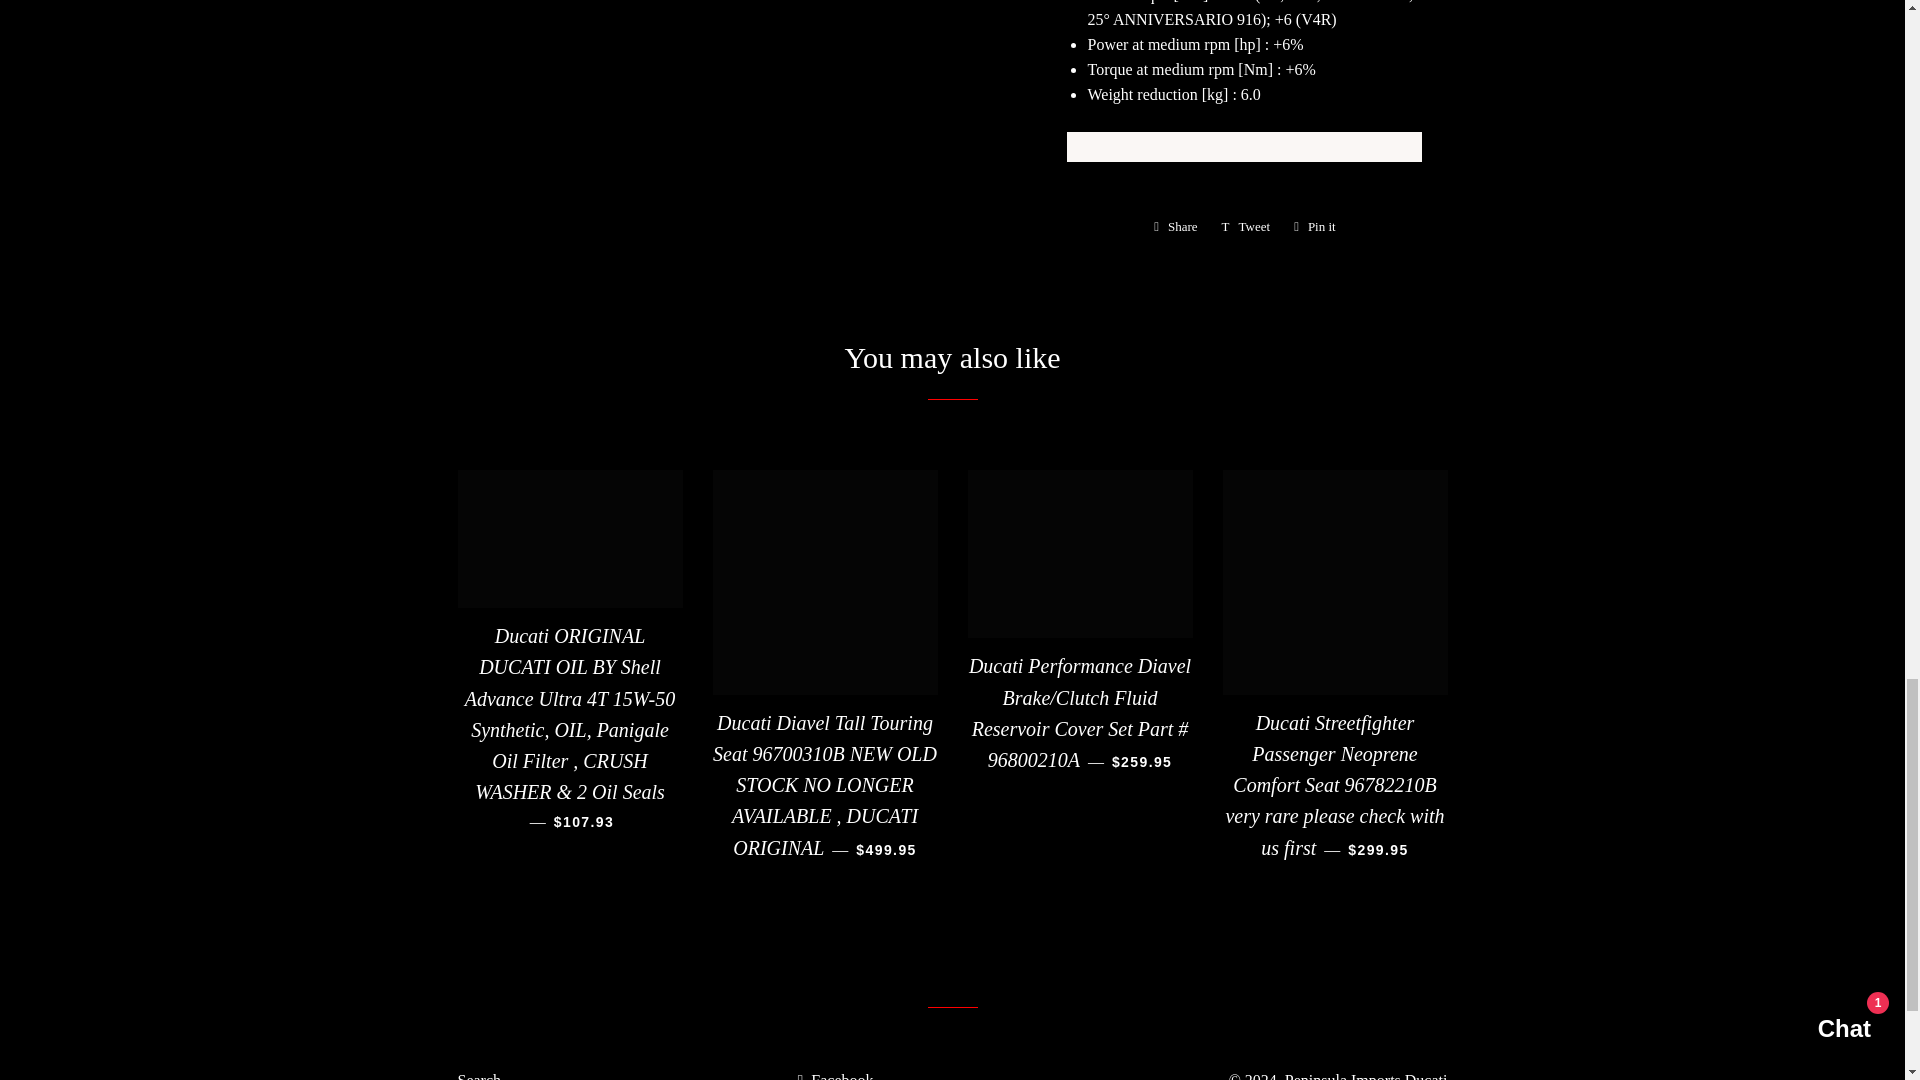 The height and width of the screenshot is (1080, 1920). Describe the element at coordinates (834, 1076) in the screenshot. I see `Peninsula Imports Ducati on Facebook` at that location.